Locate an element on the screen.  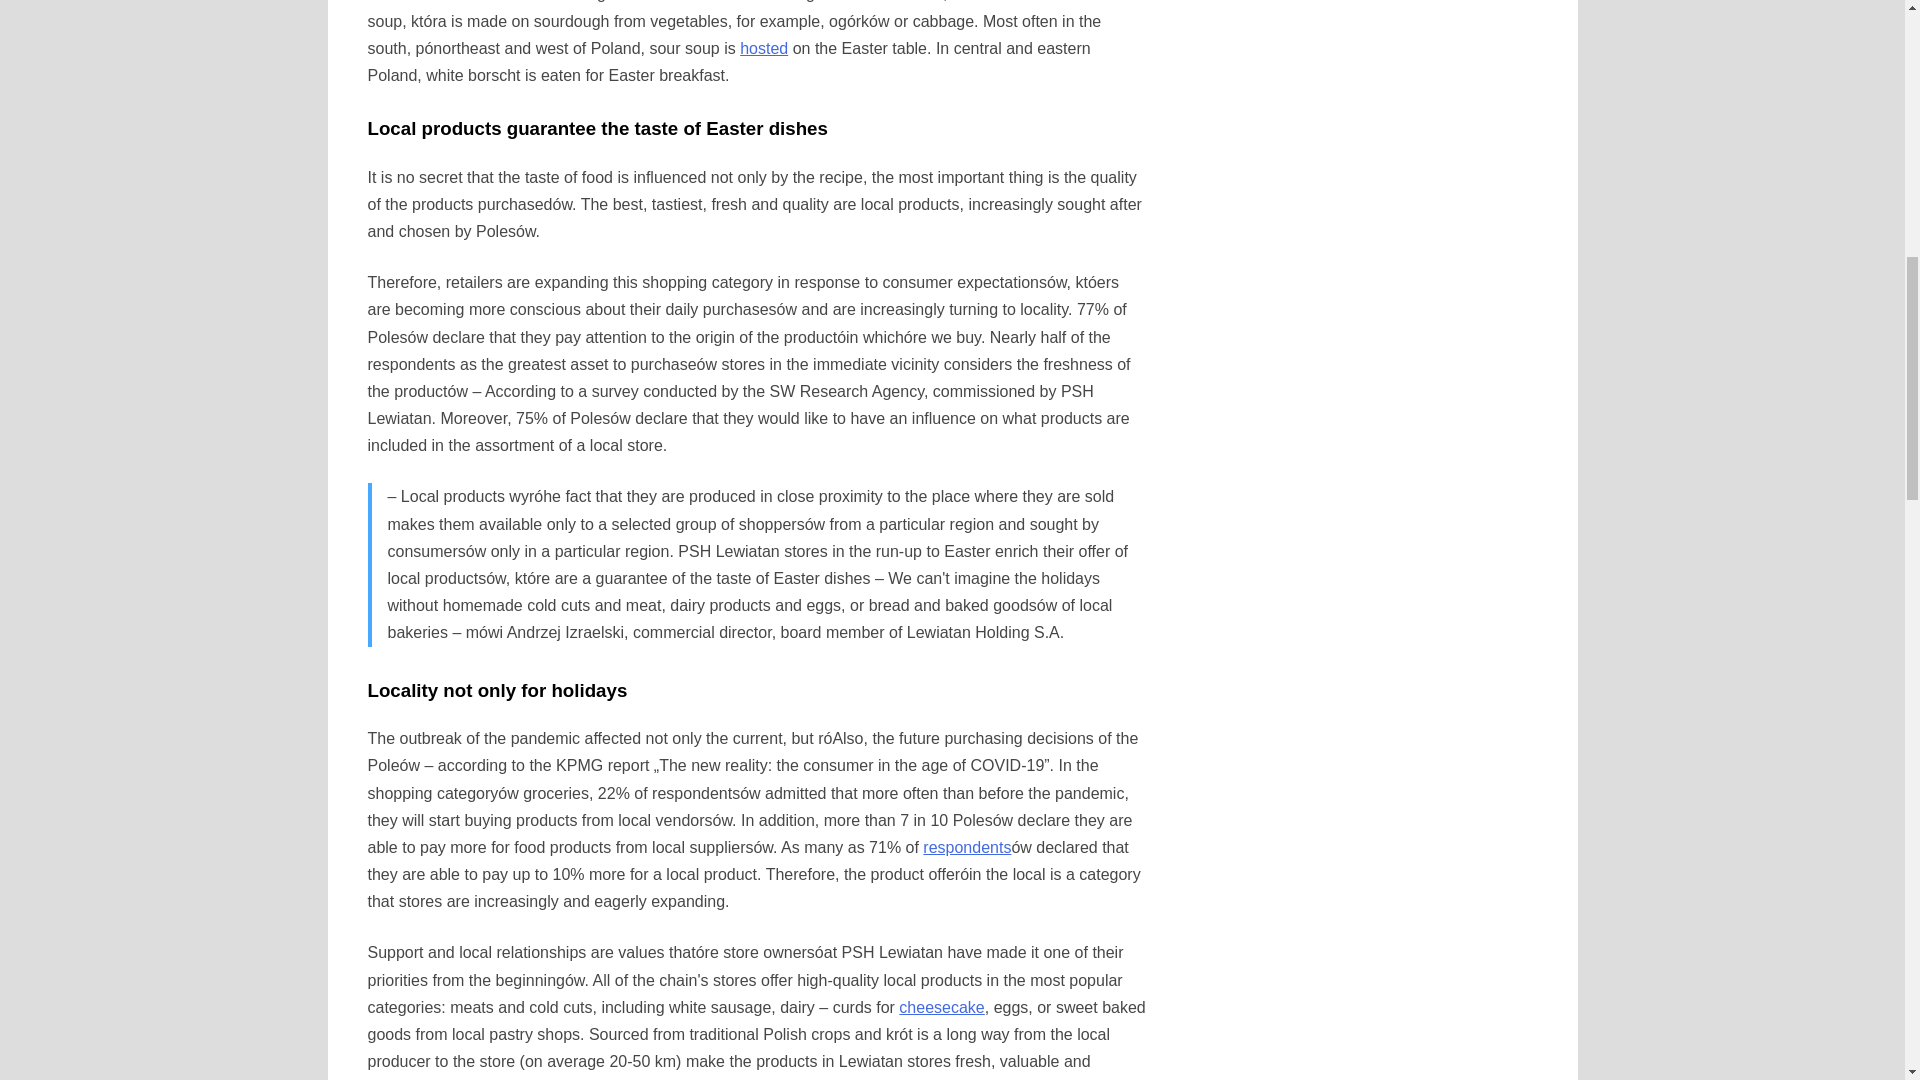
hosted is located at coordinates (763, 48).